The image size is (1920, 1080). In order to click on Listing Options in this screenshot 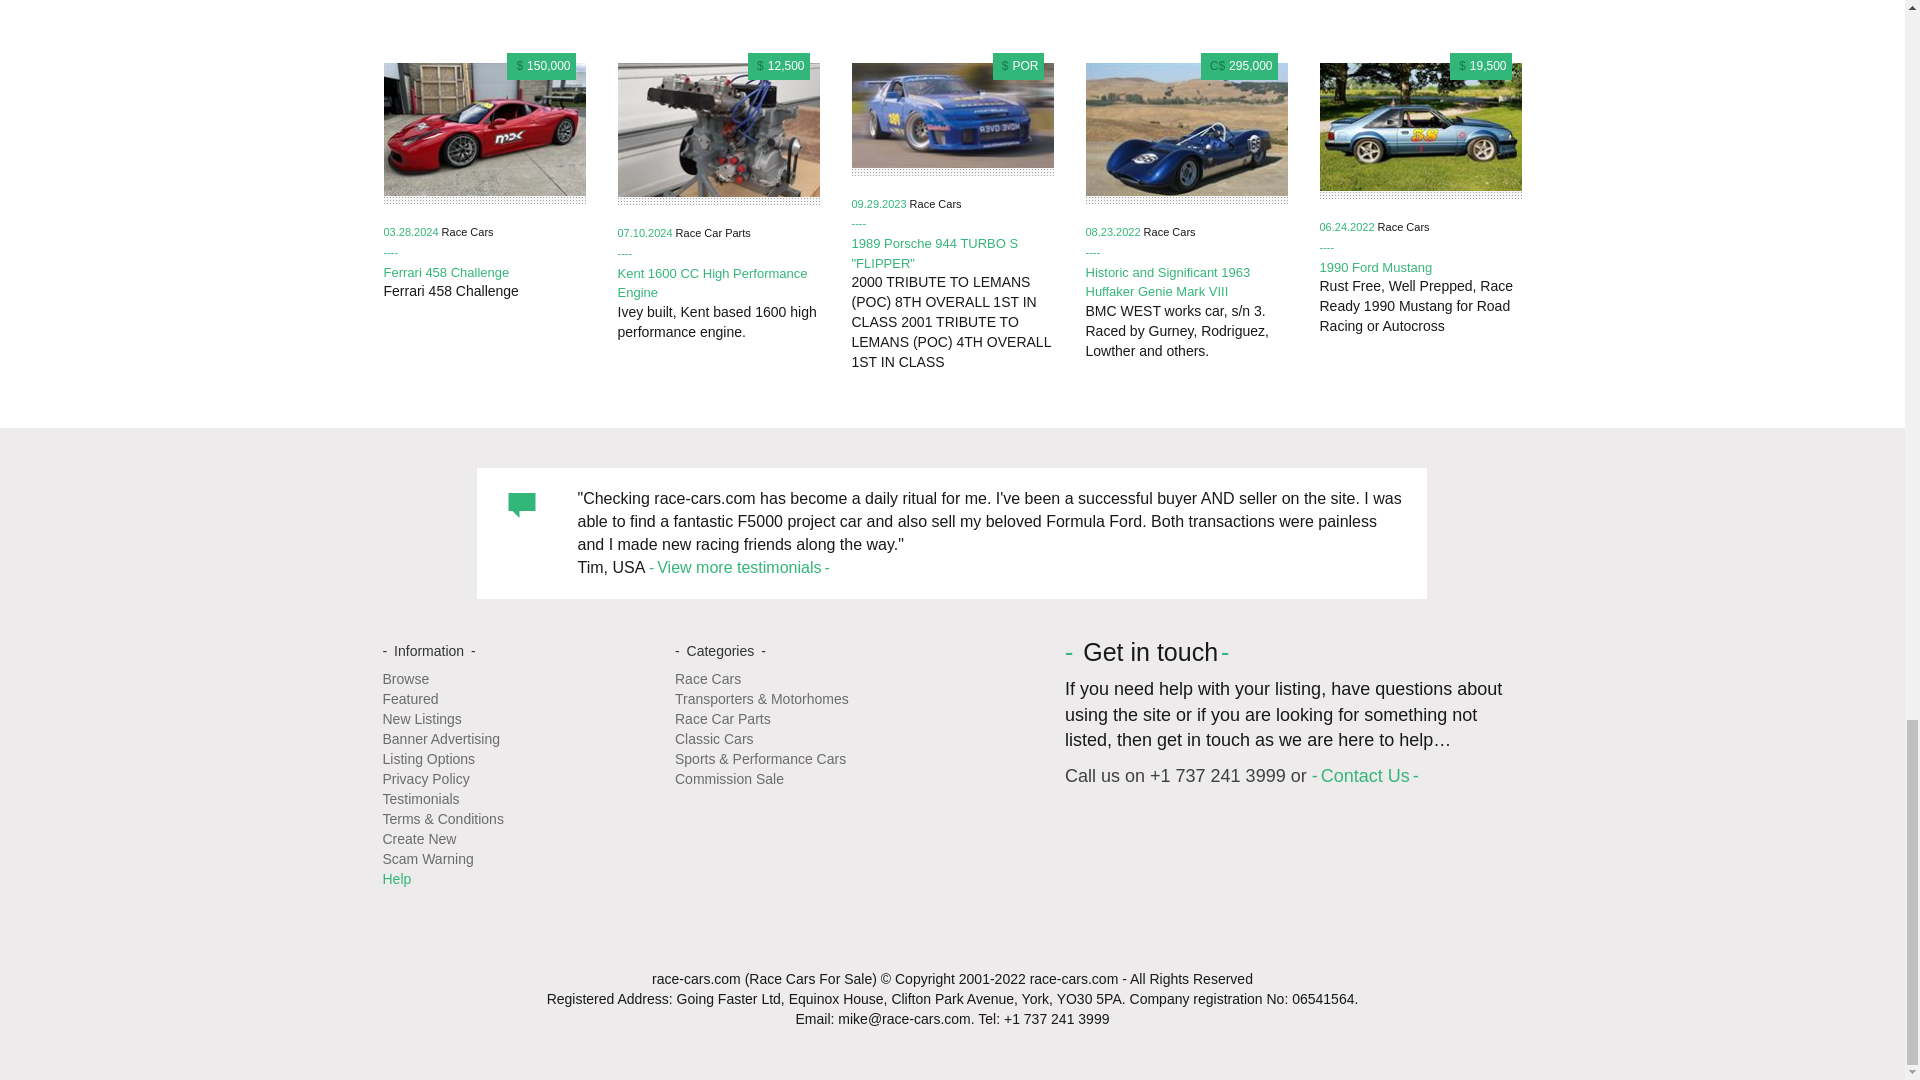, I will do `click(428, 758)`.